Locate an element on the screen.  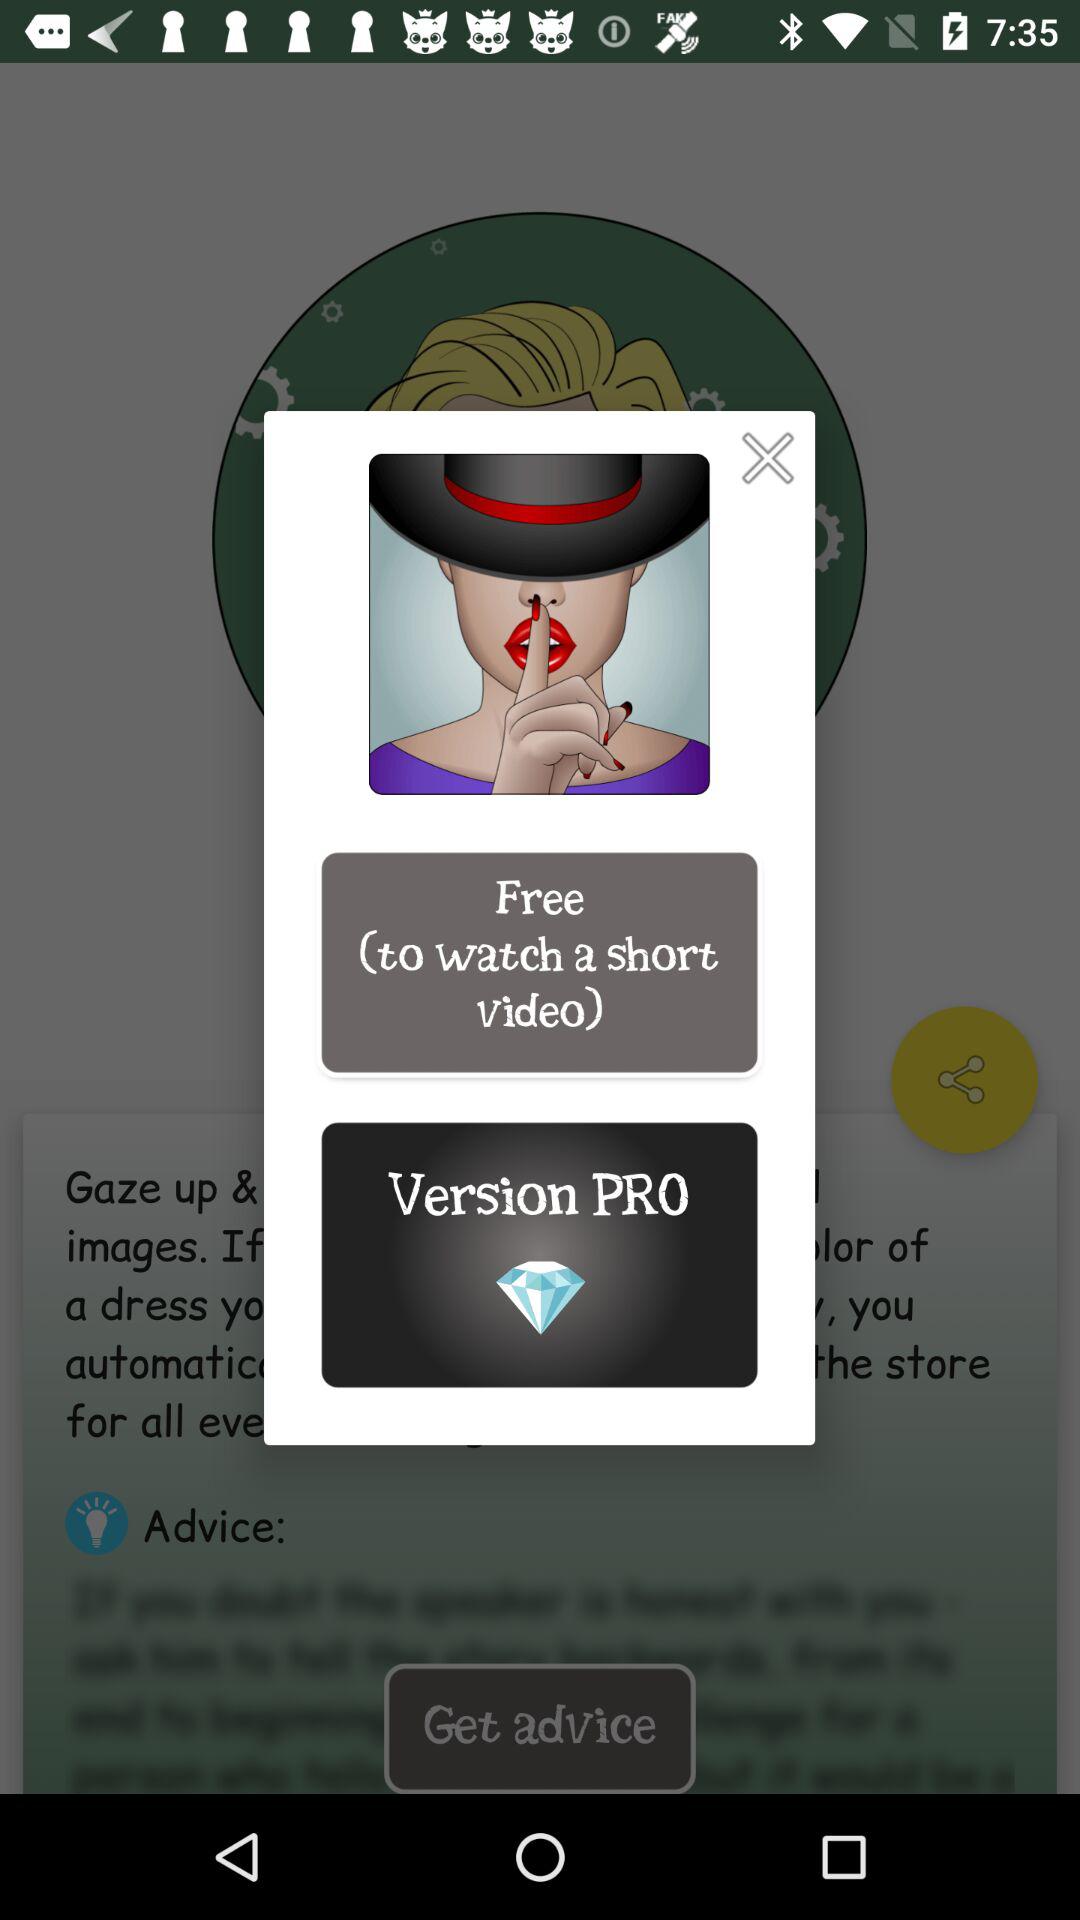
watch a short video to continue for free or go pro is located at coordinates (768, 458).